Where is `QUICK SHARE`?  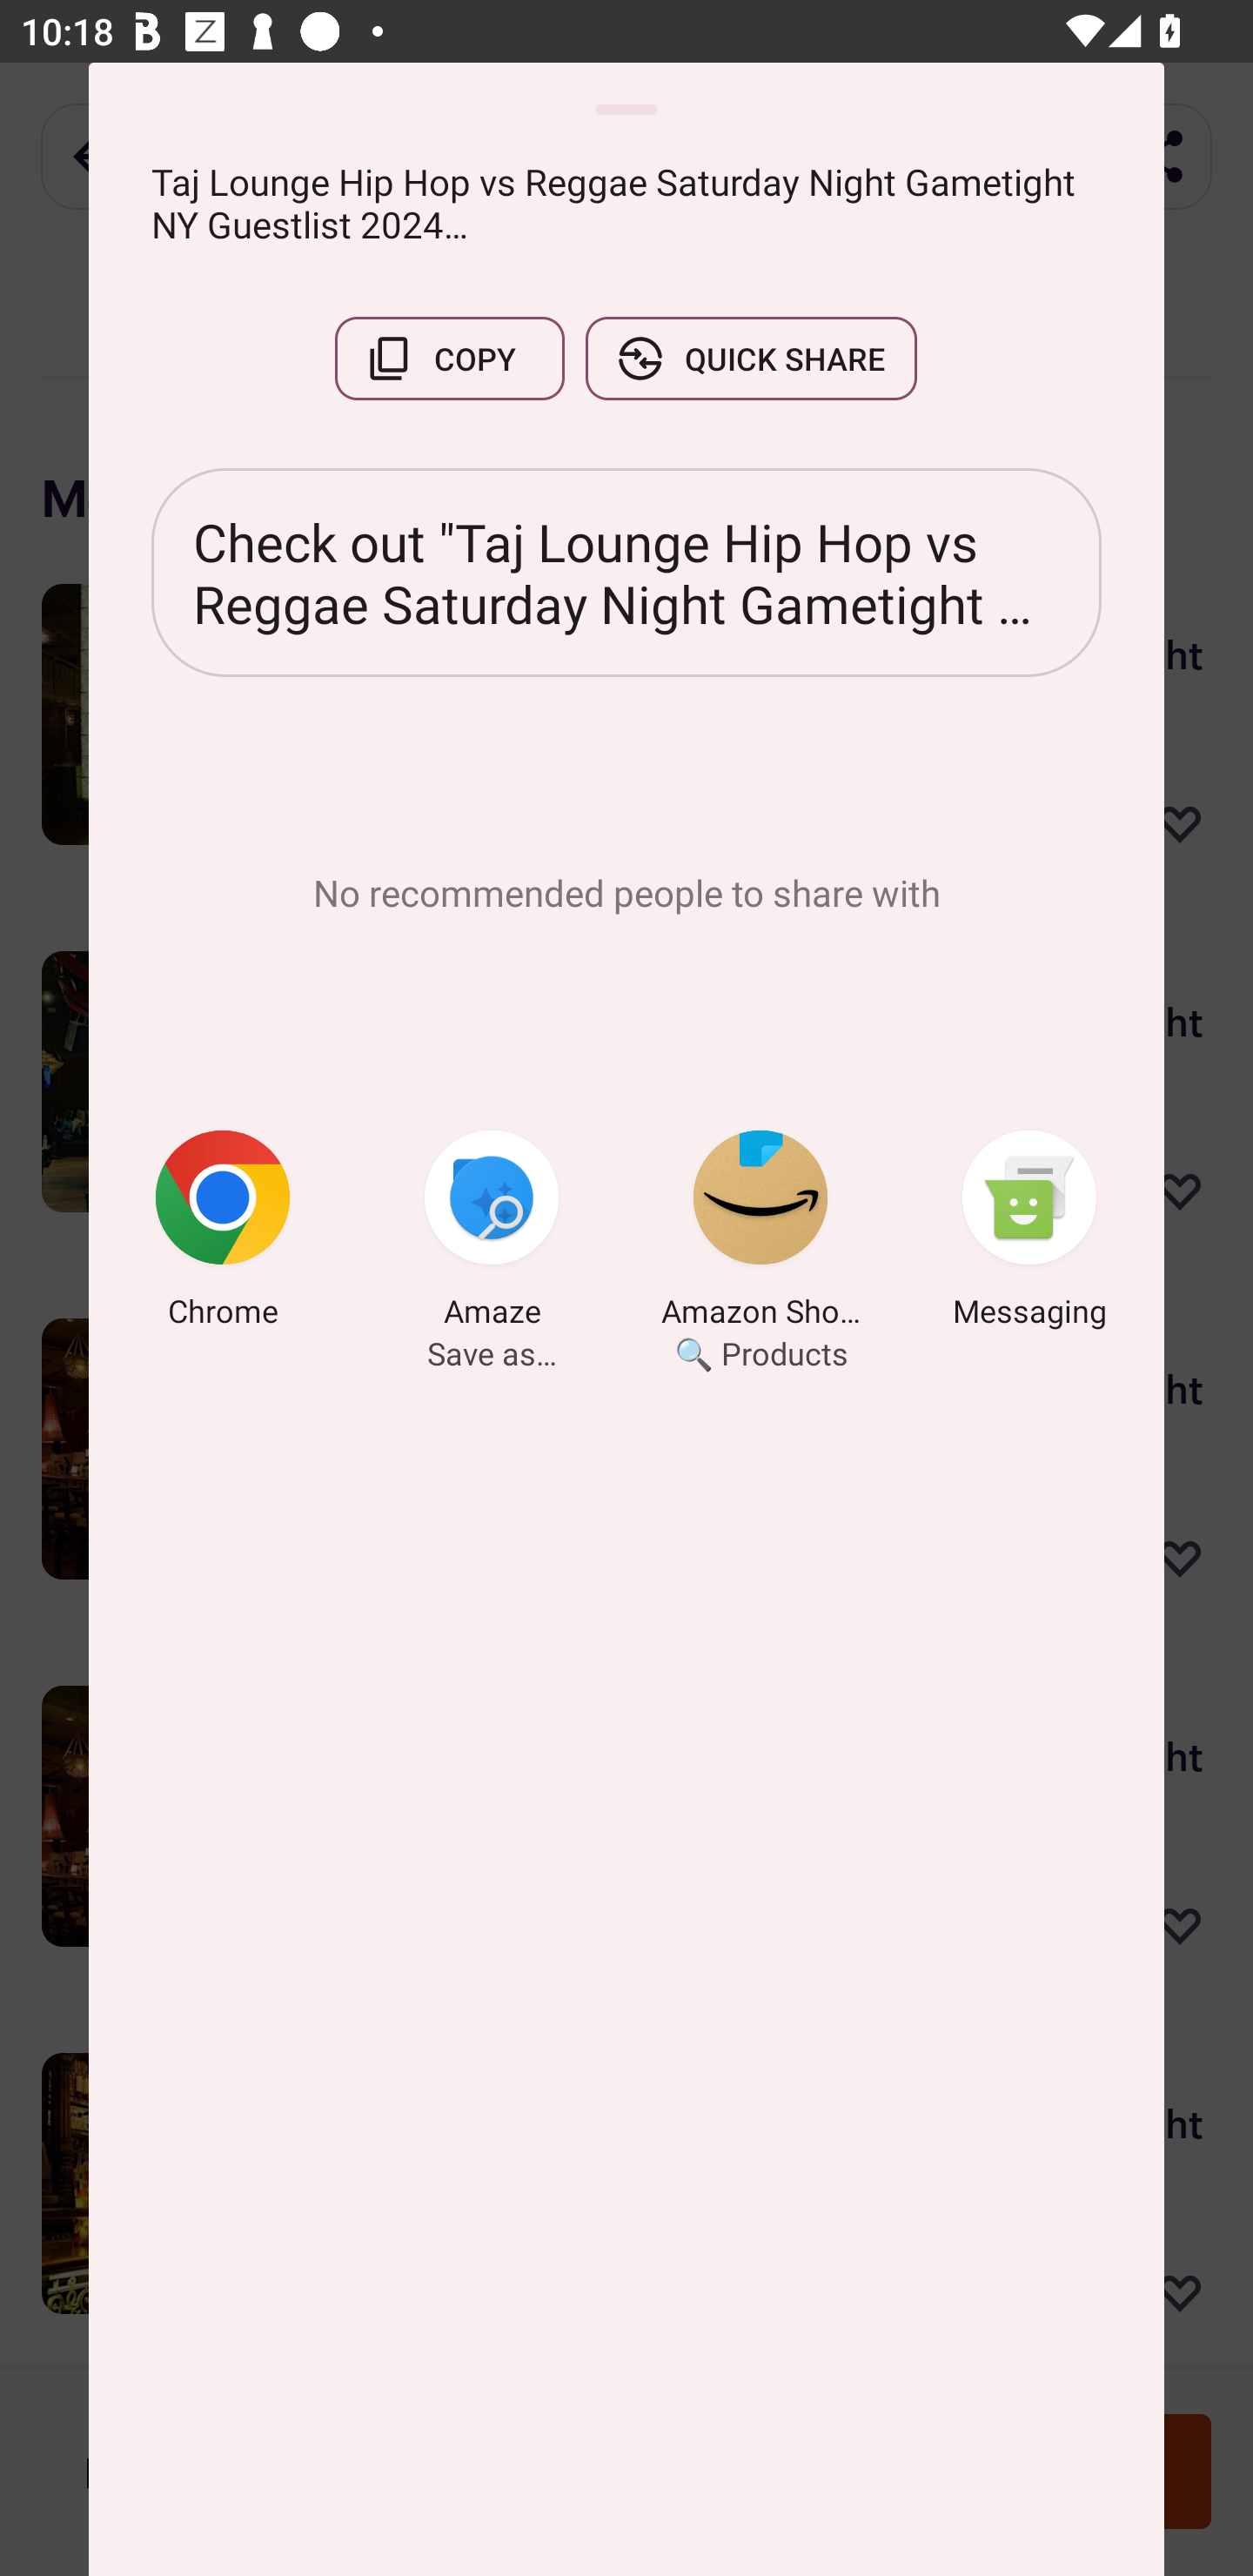
QUICK SHARE is located at coordinates (751, 359).